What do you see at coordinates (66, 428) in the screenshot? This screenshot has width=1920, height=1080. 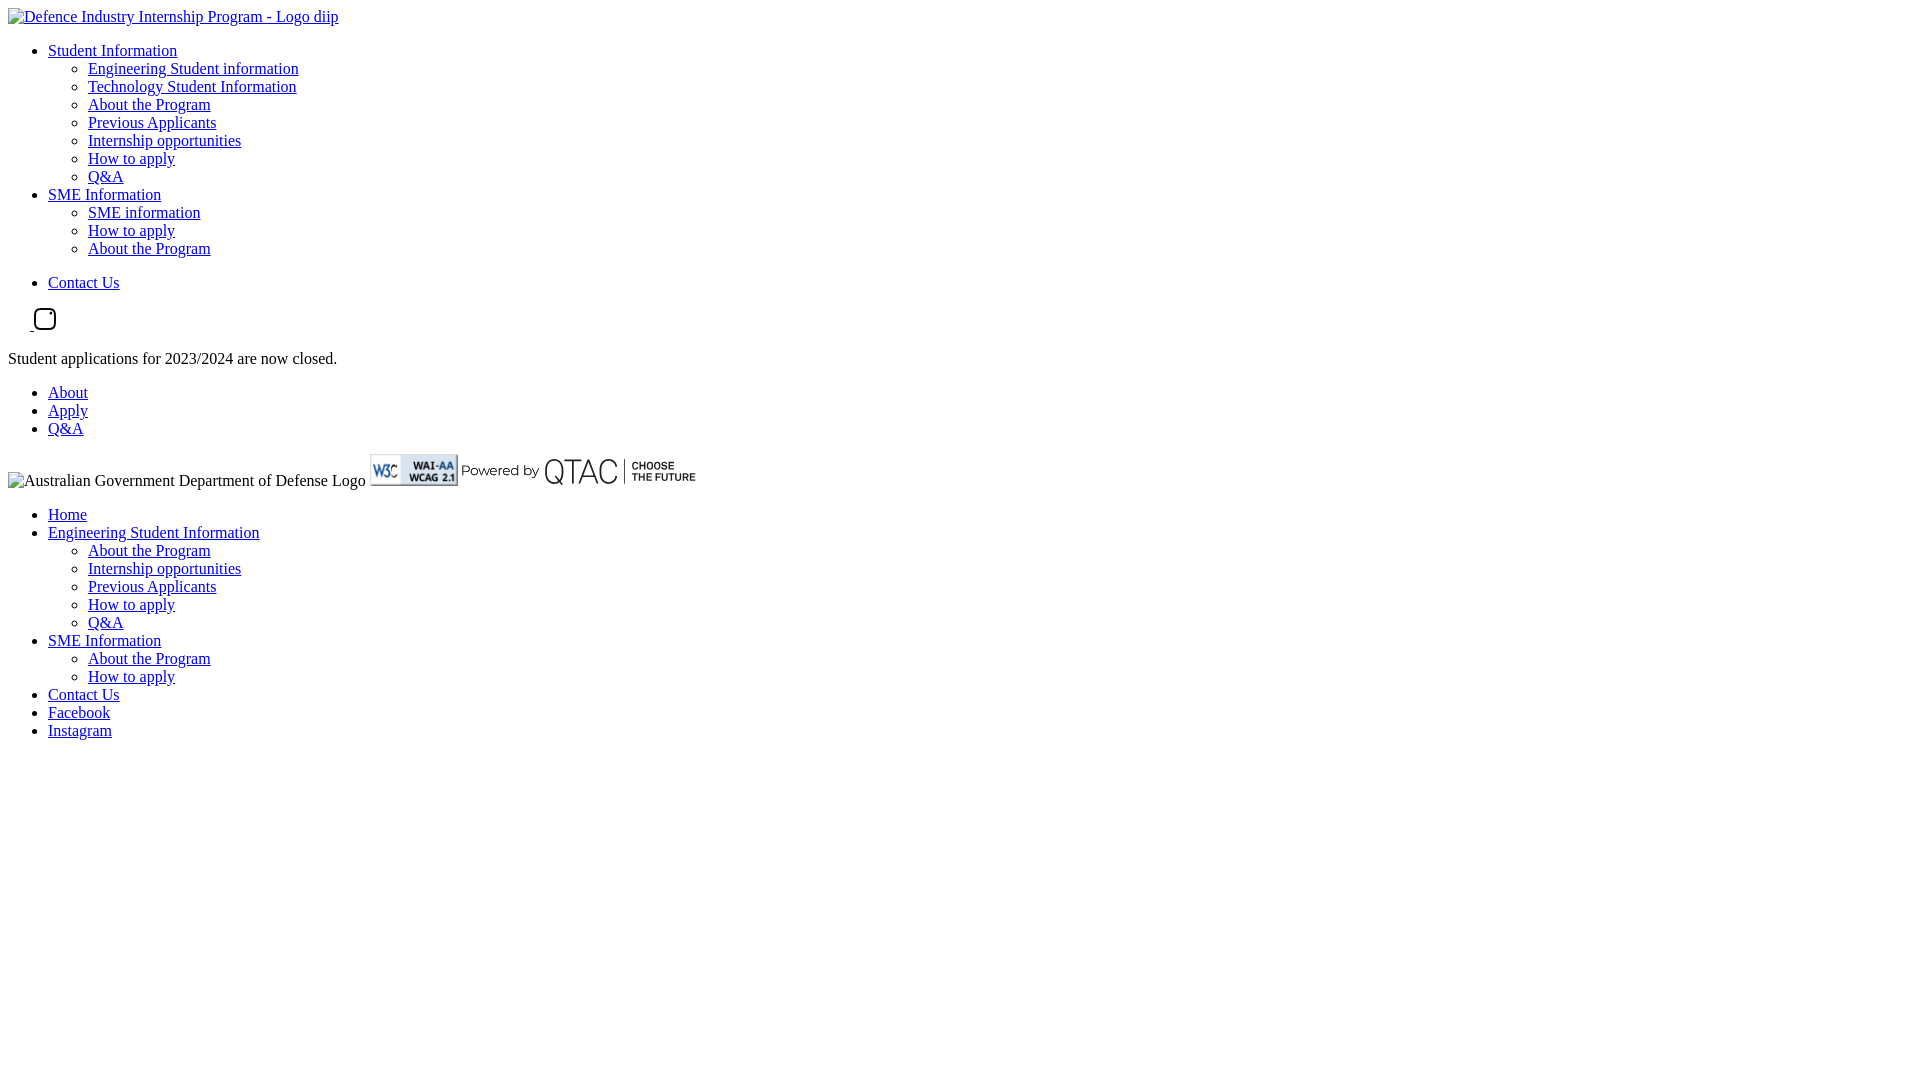 I see `Q&A` at bounding box center [66, 428].